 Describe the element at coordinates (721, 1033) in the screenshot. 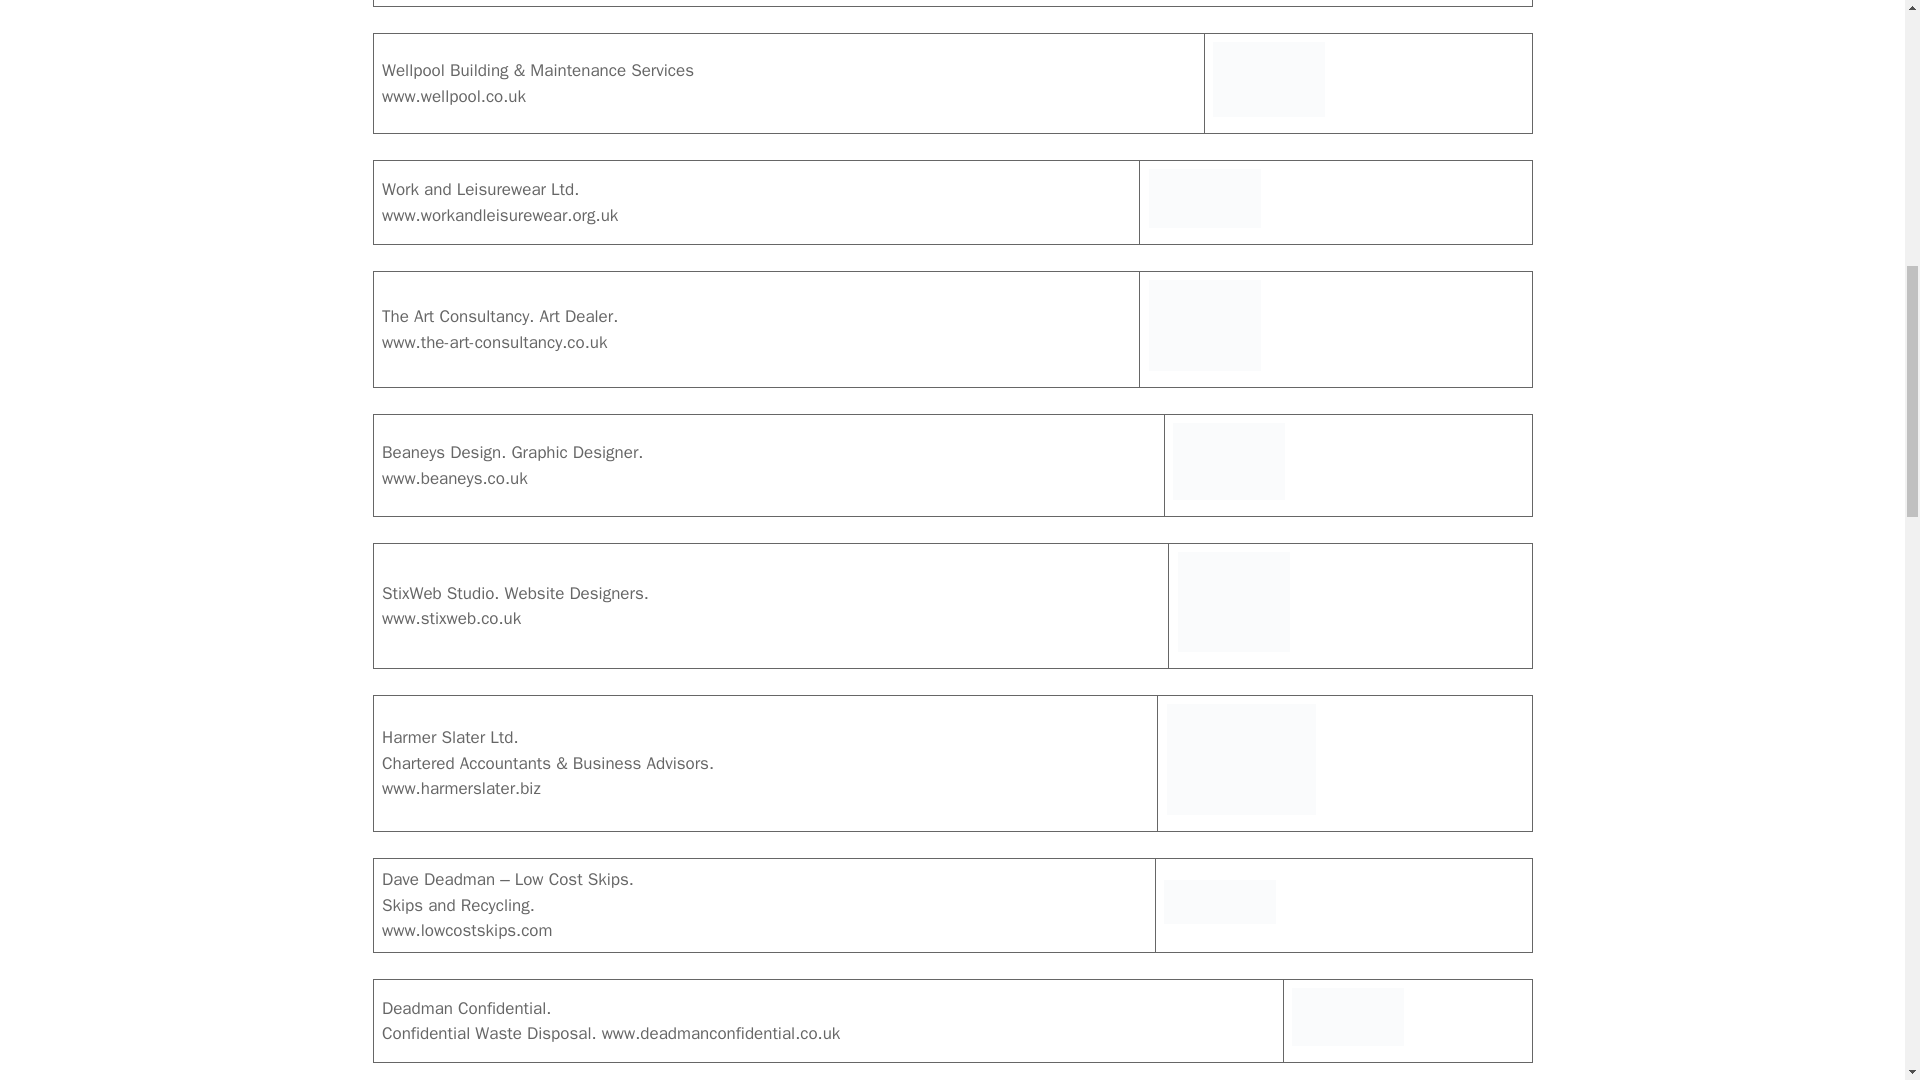

I see `www.deadmanconfidential.co.uk` at that location.